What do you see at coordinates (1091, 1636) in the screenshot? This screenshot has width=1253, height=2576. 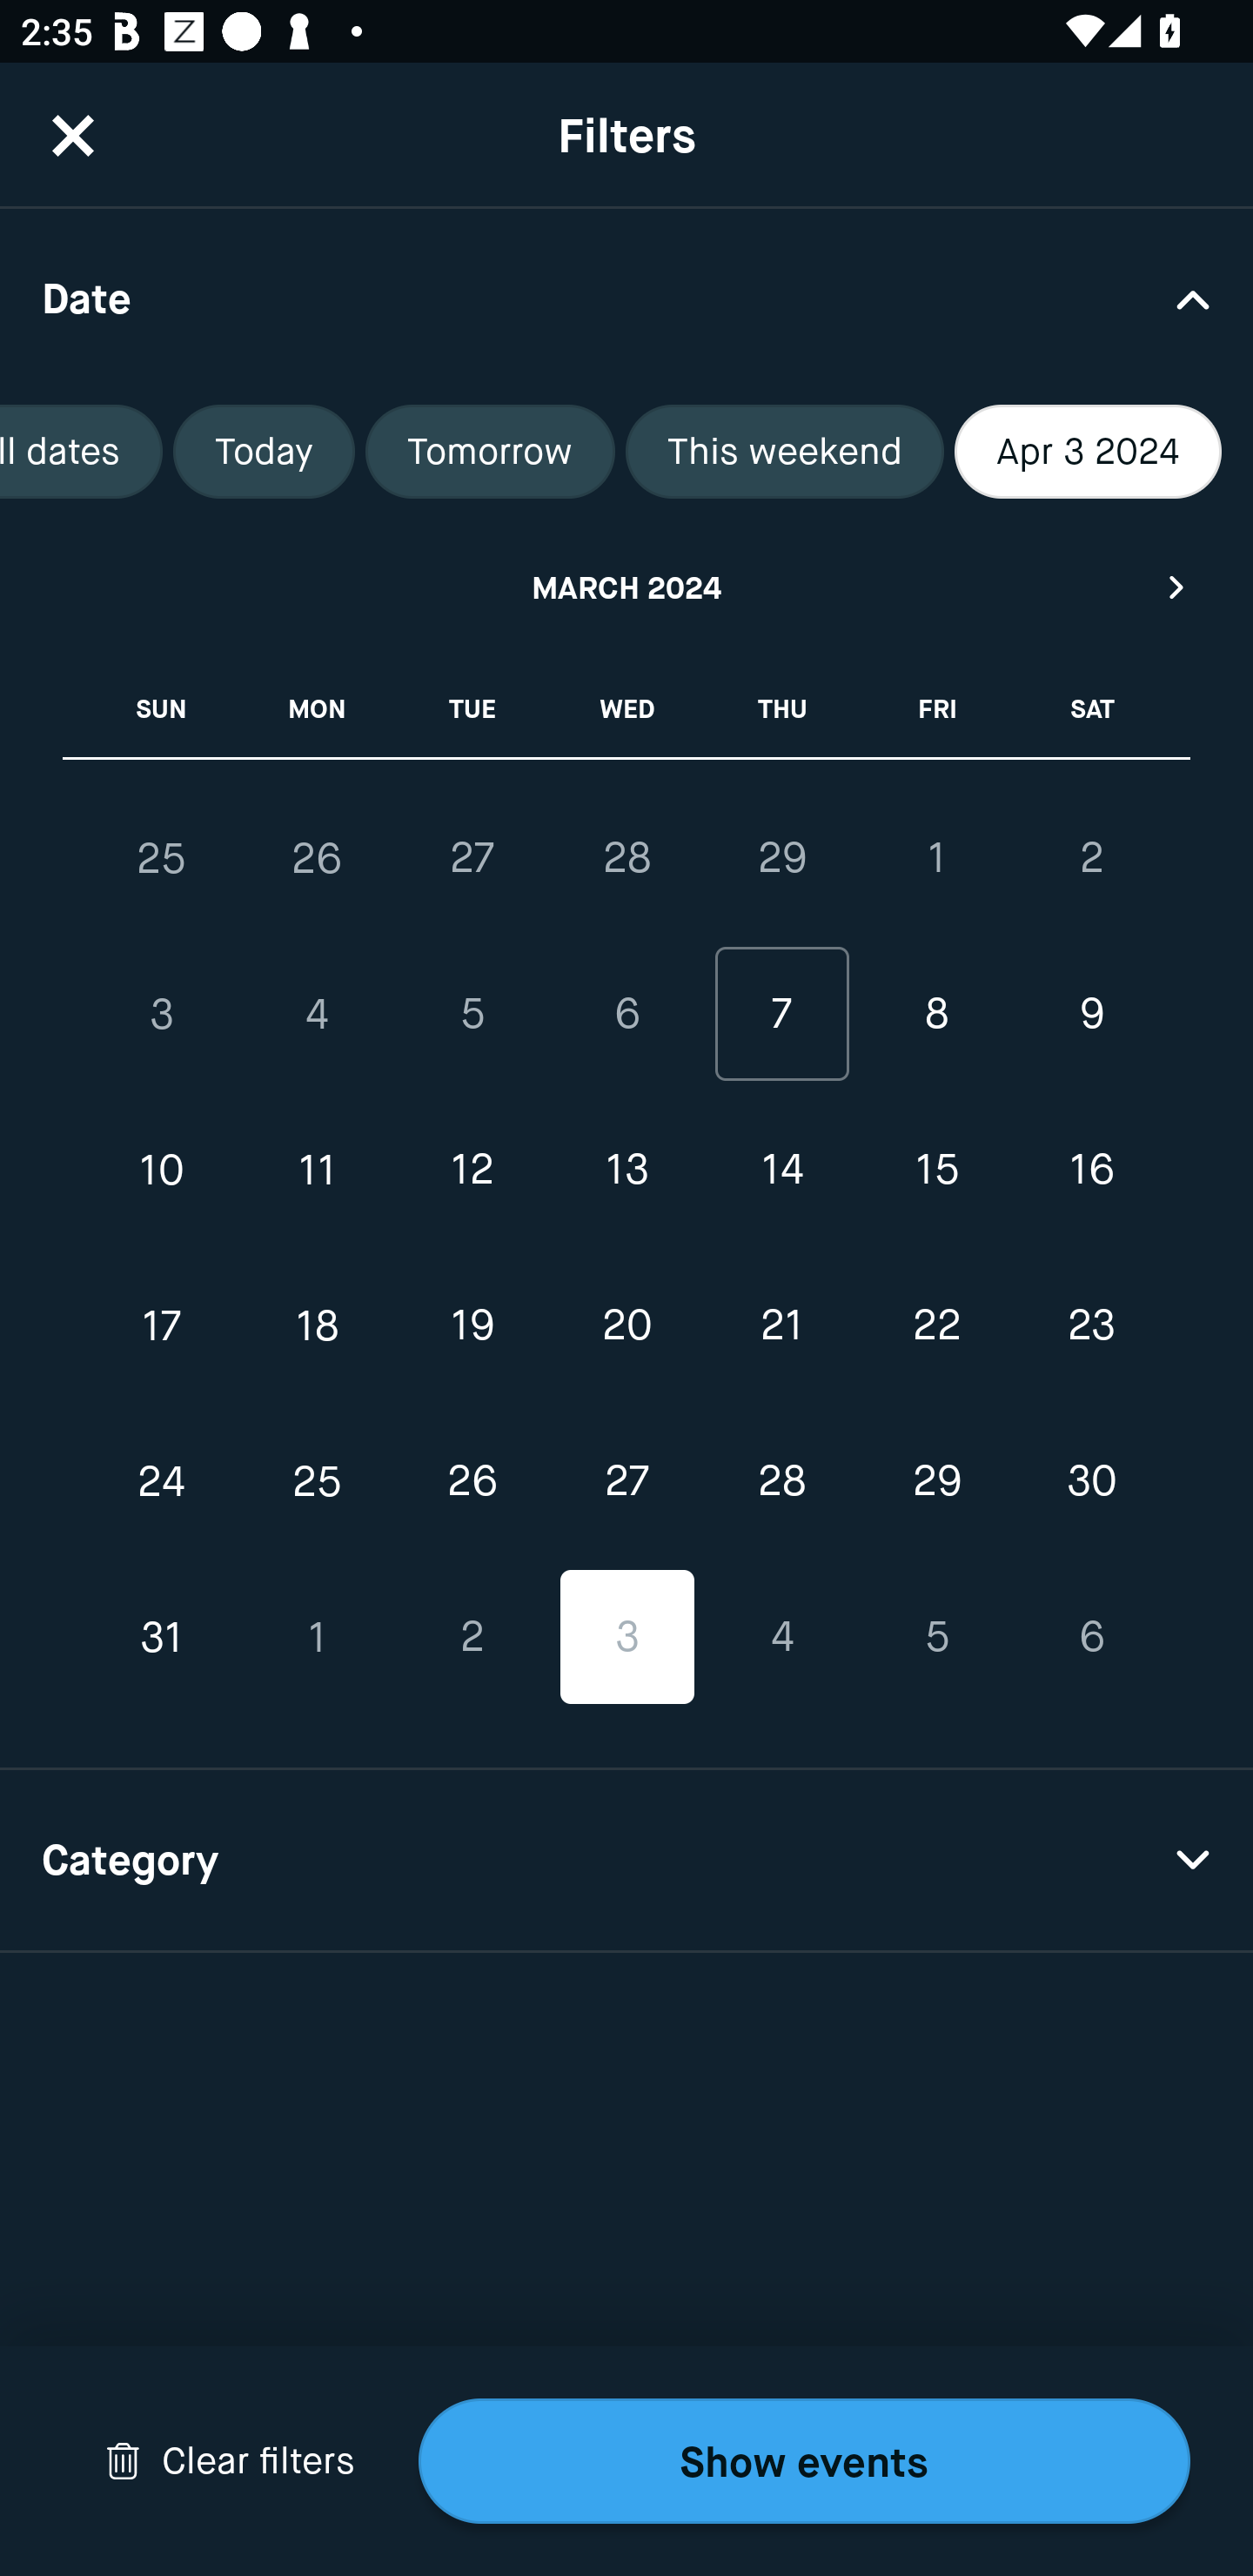 I see `6` at bounding box center [1091, 1636].